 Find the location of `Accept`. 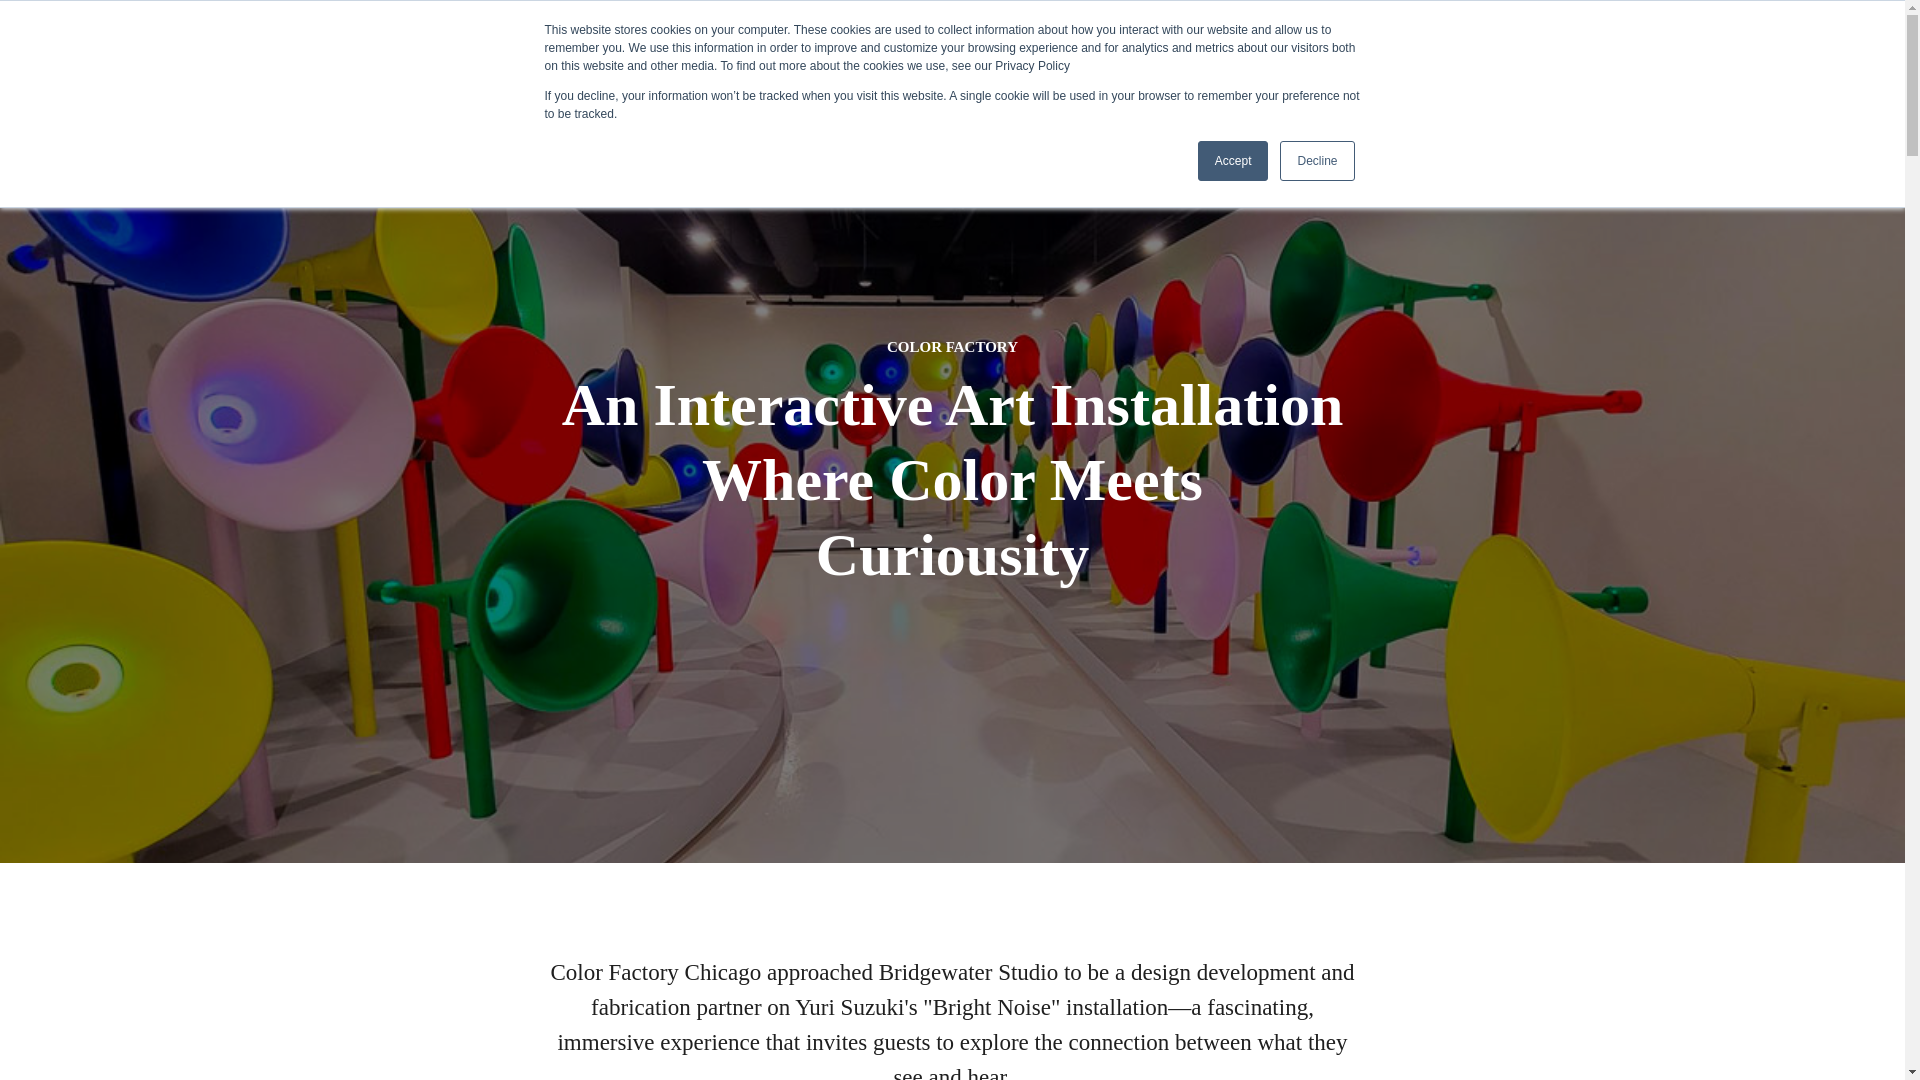

Accept is located at coordinates (1234, 161).